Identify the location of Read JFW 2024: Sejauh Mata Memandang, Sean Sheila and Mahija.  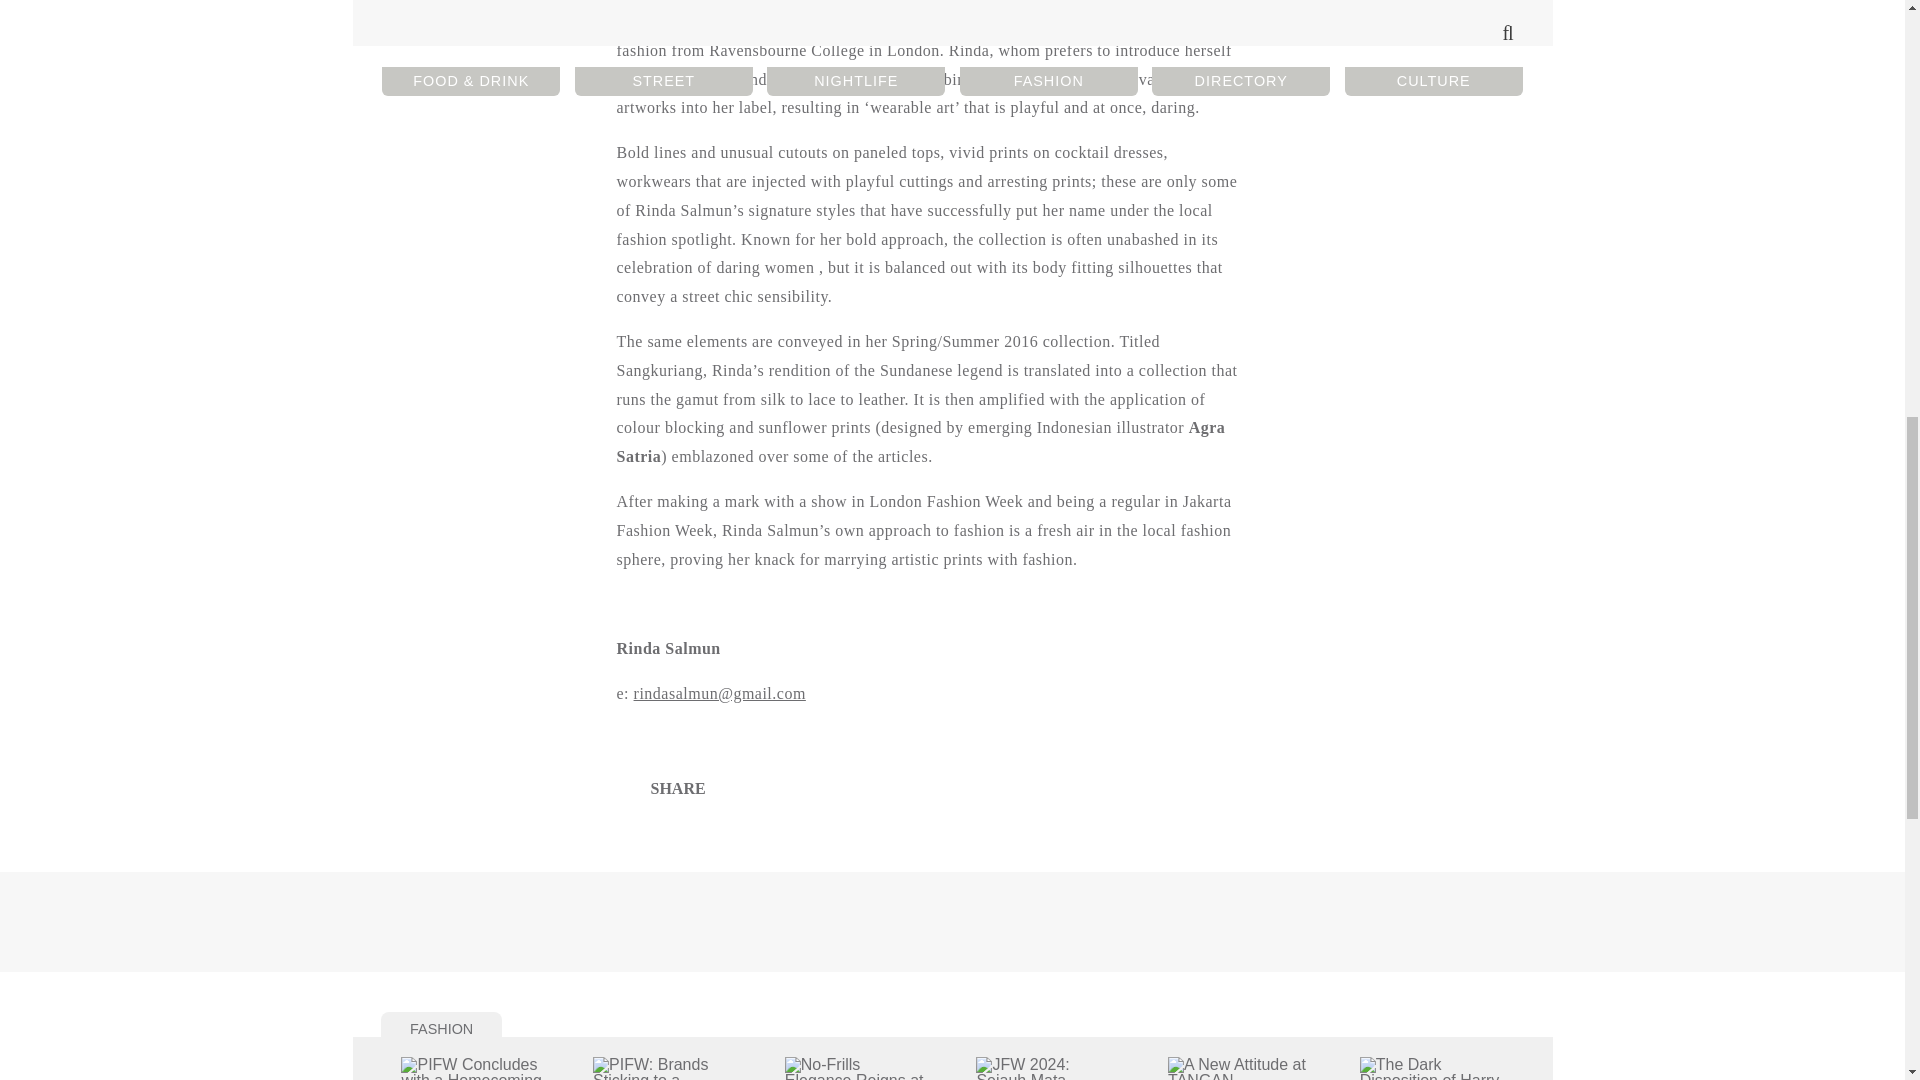
(1047, 1068).